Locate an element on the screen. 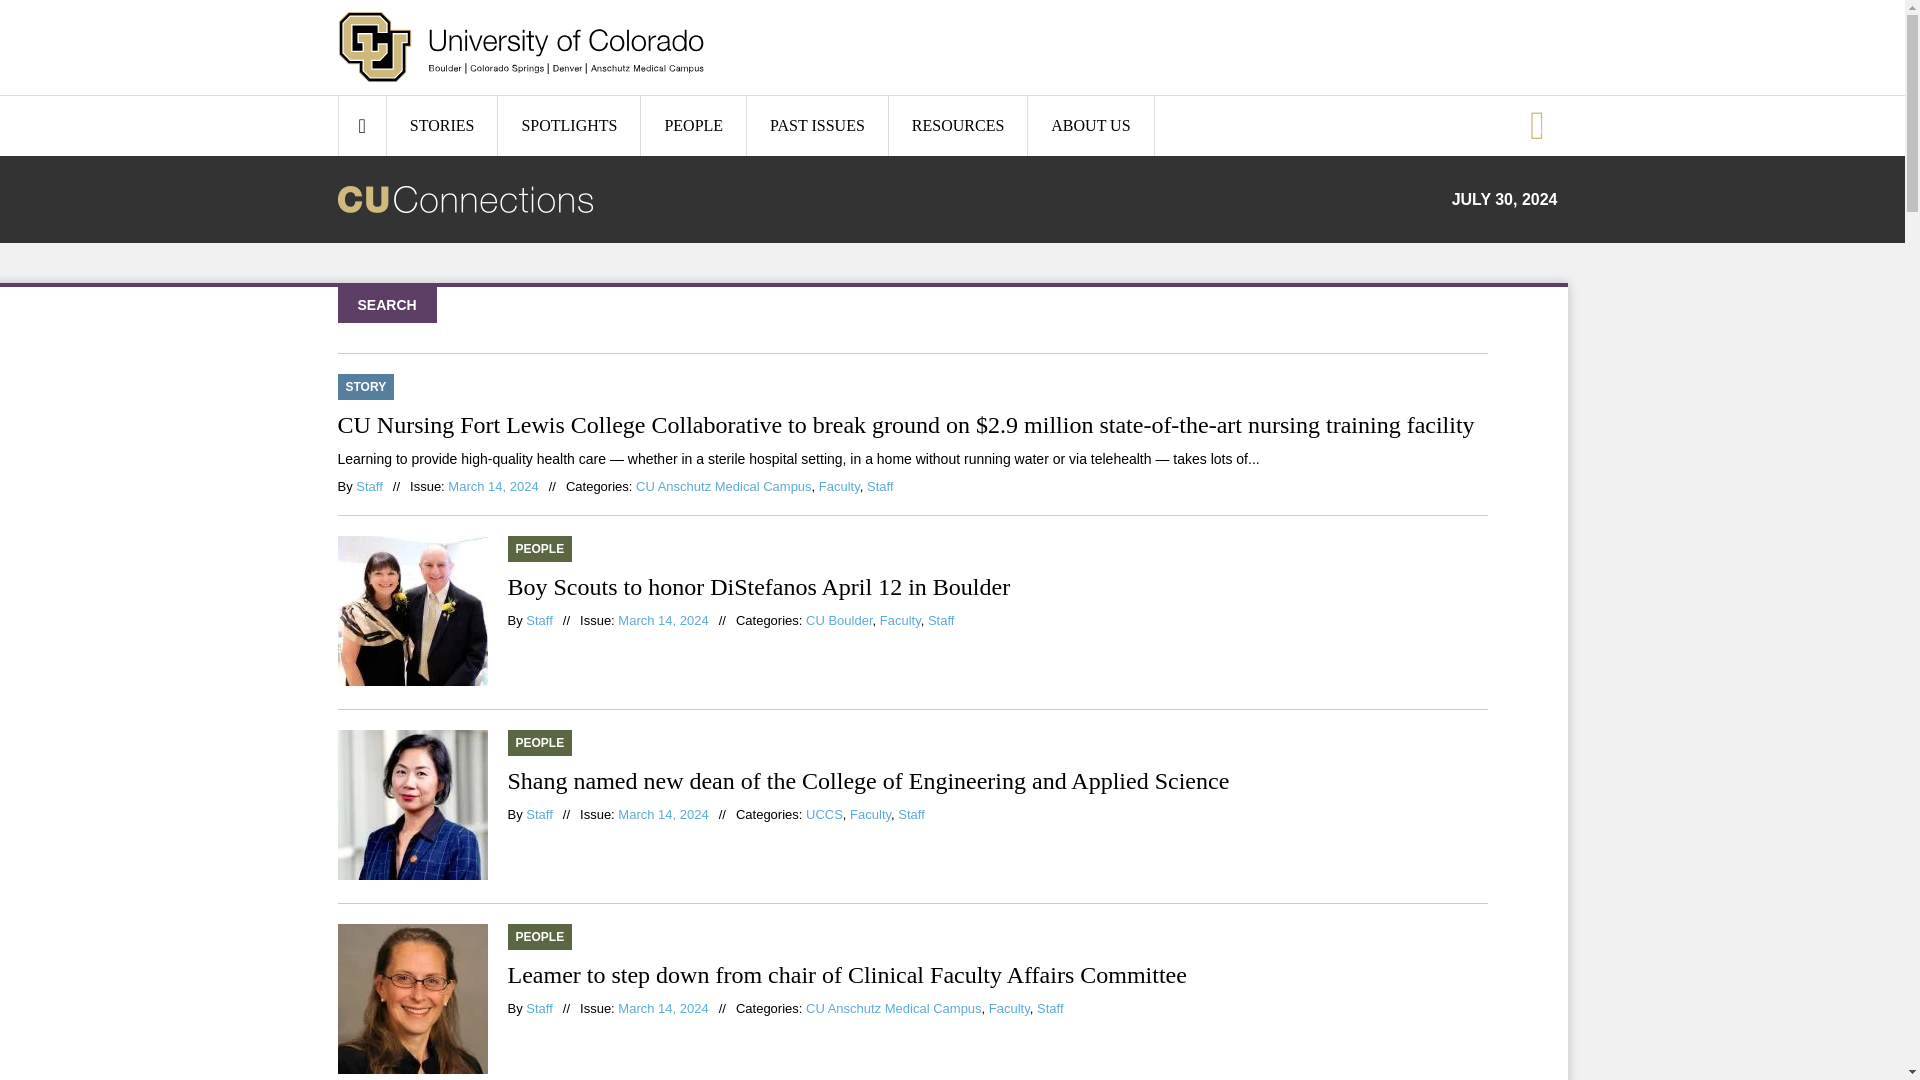 Image resolution: width=1920 pixels, height=1080 pixels. Faculty is located at coordinates (840, 486).